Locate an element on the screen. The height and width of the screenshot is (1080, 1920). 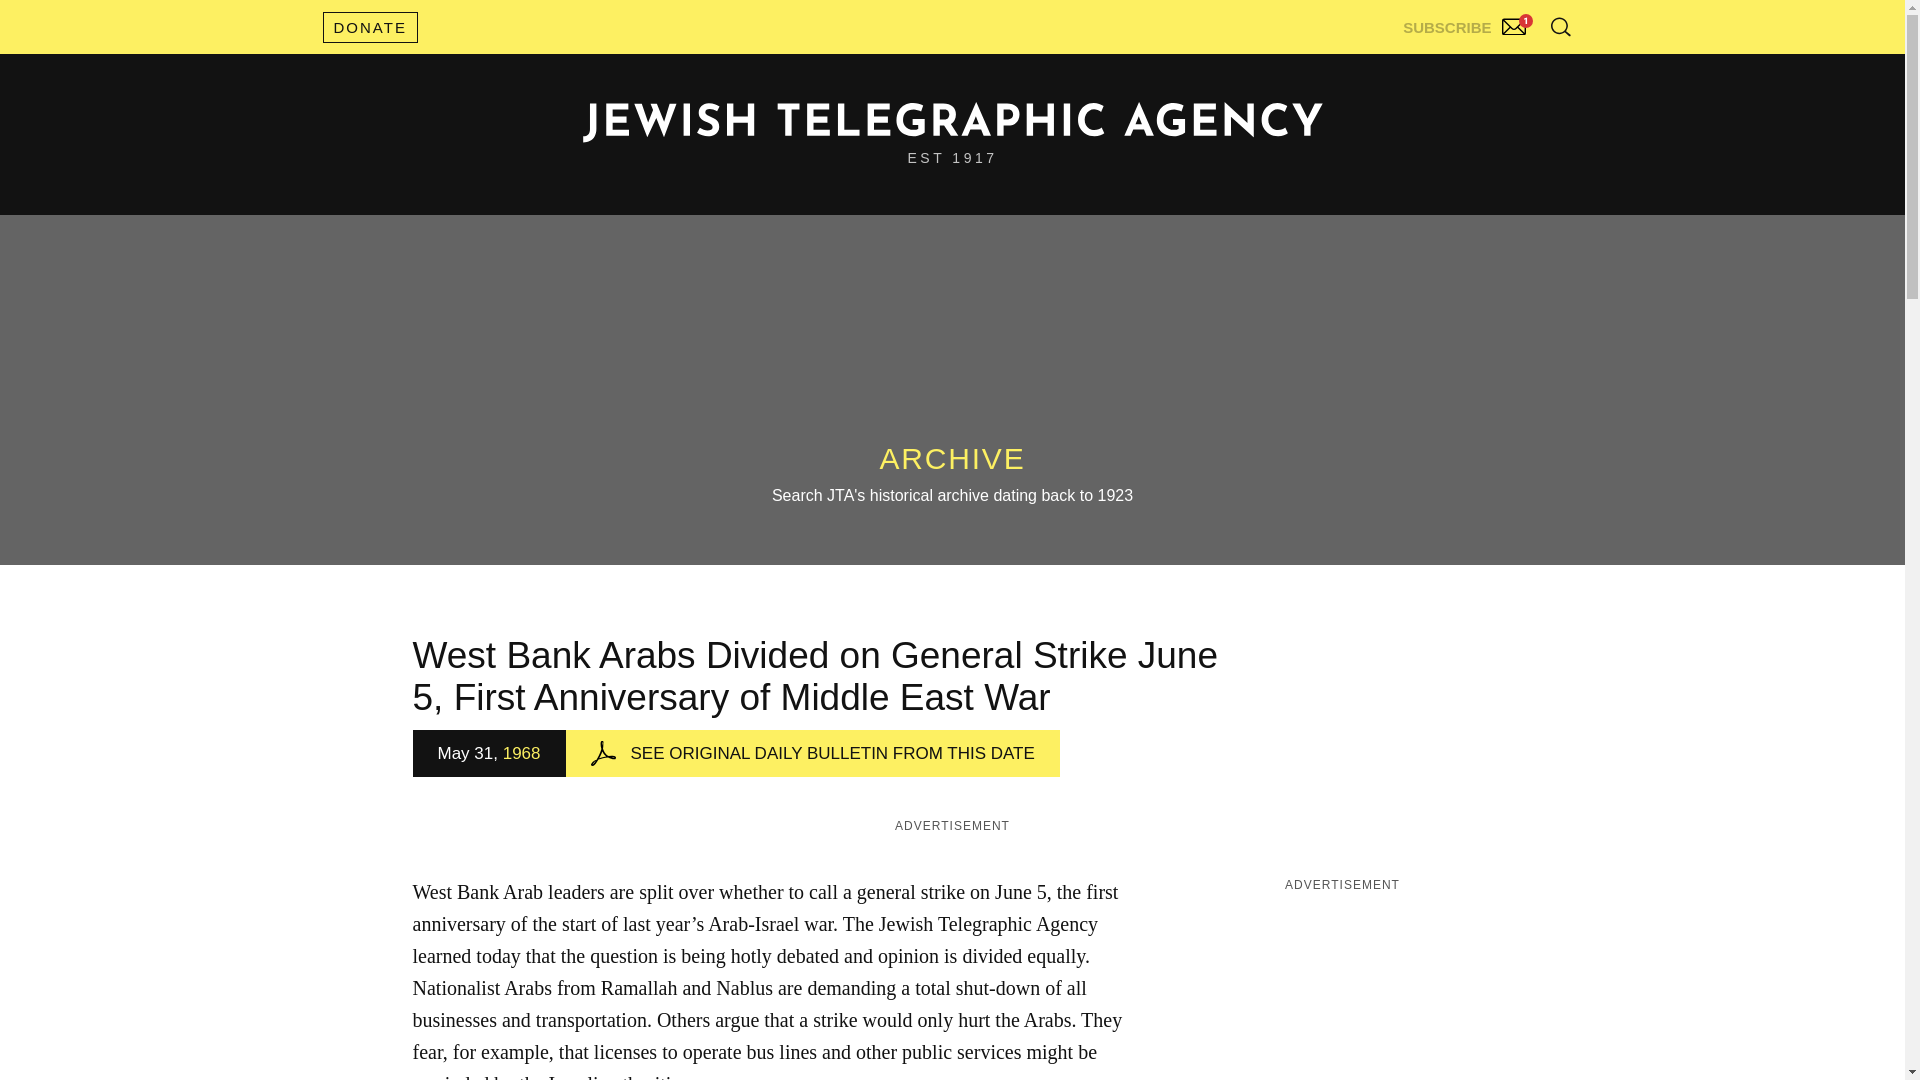
SEARCH TOGGLESEARCH TOGGLE is located at coordinates (1560, 26).